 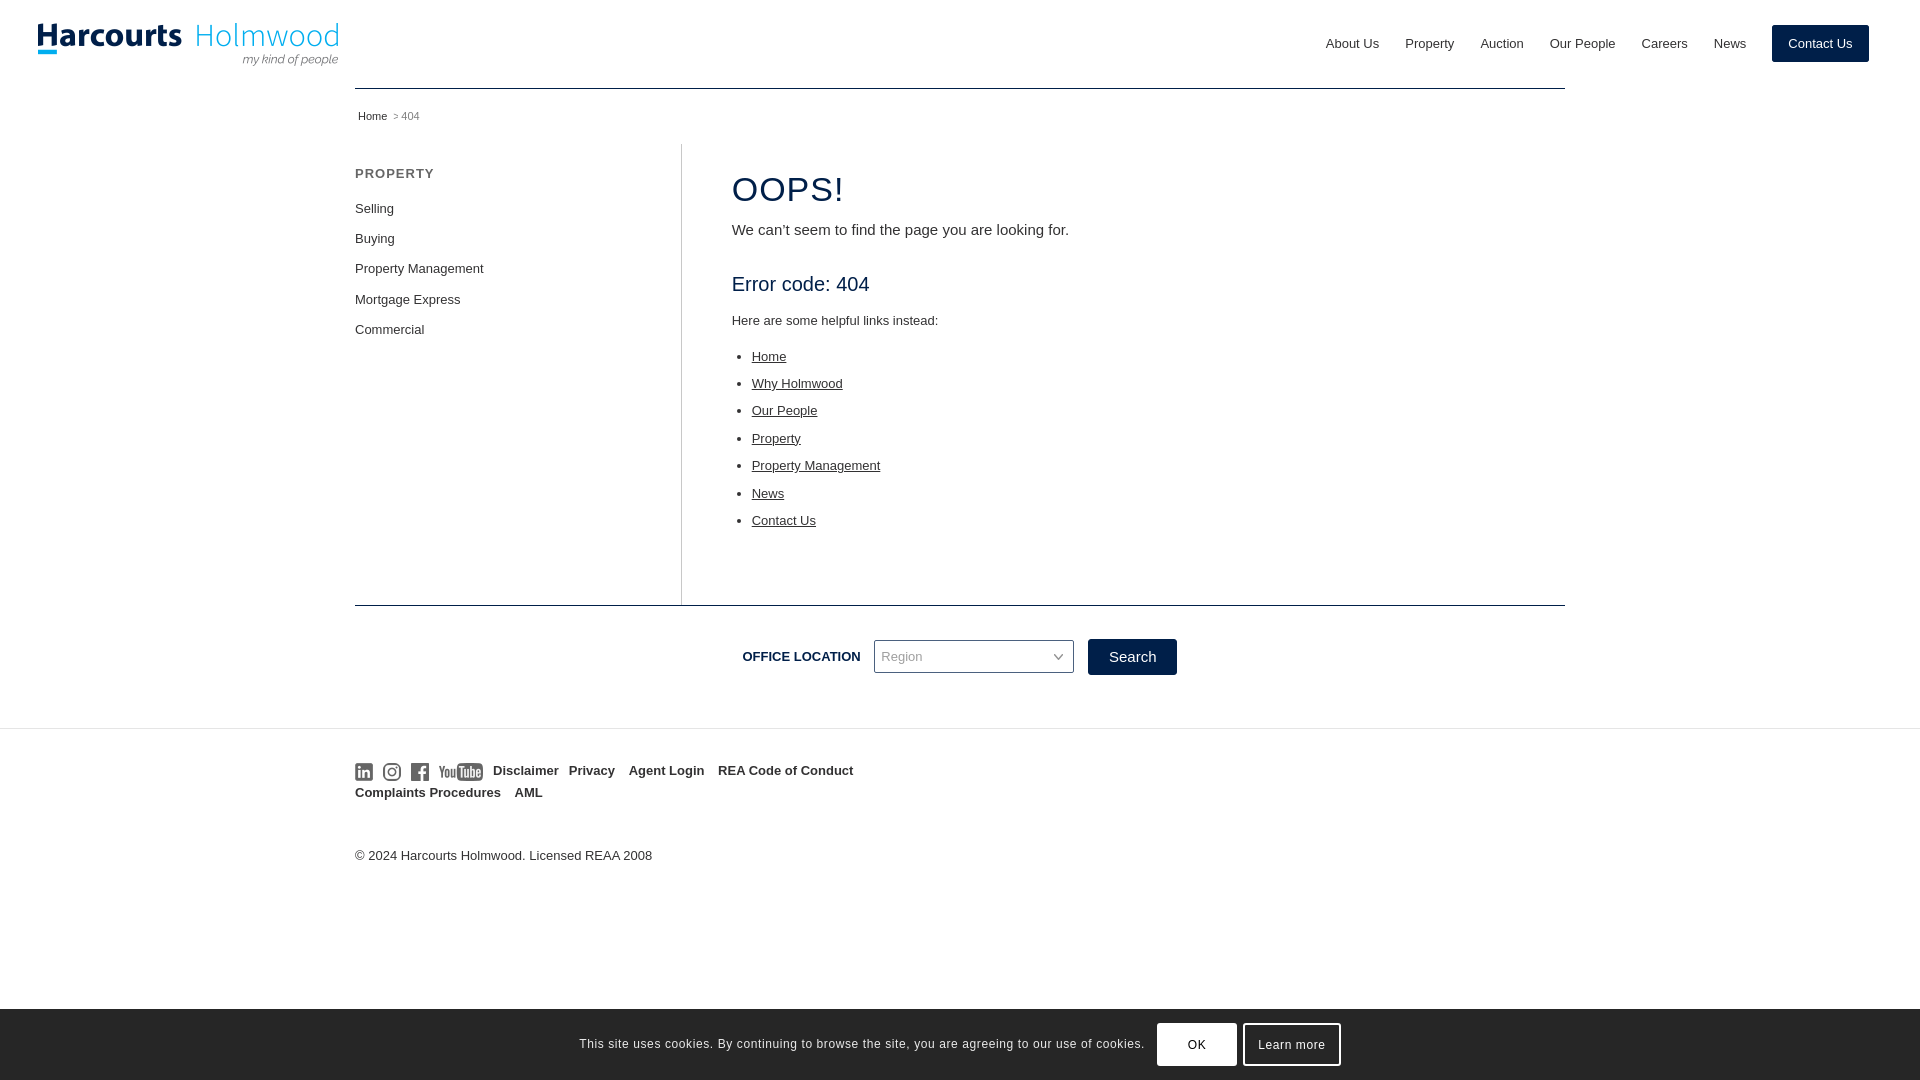 What do you see at coordinates (1820, 44) in the screenshot?
I see `Contact Us` at bounding box center [1820, 44].